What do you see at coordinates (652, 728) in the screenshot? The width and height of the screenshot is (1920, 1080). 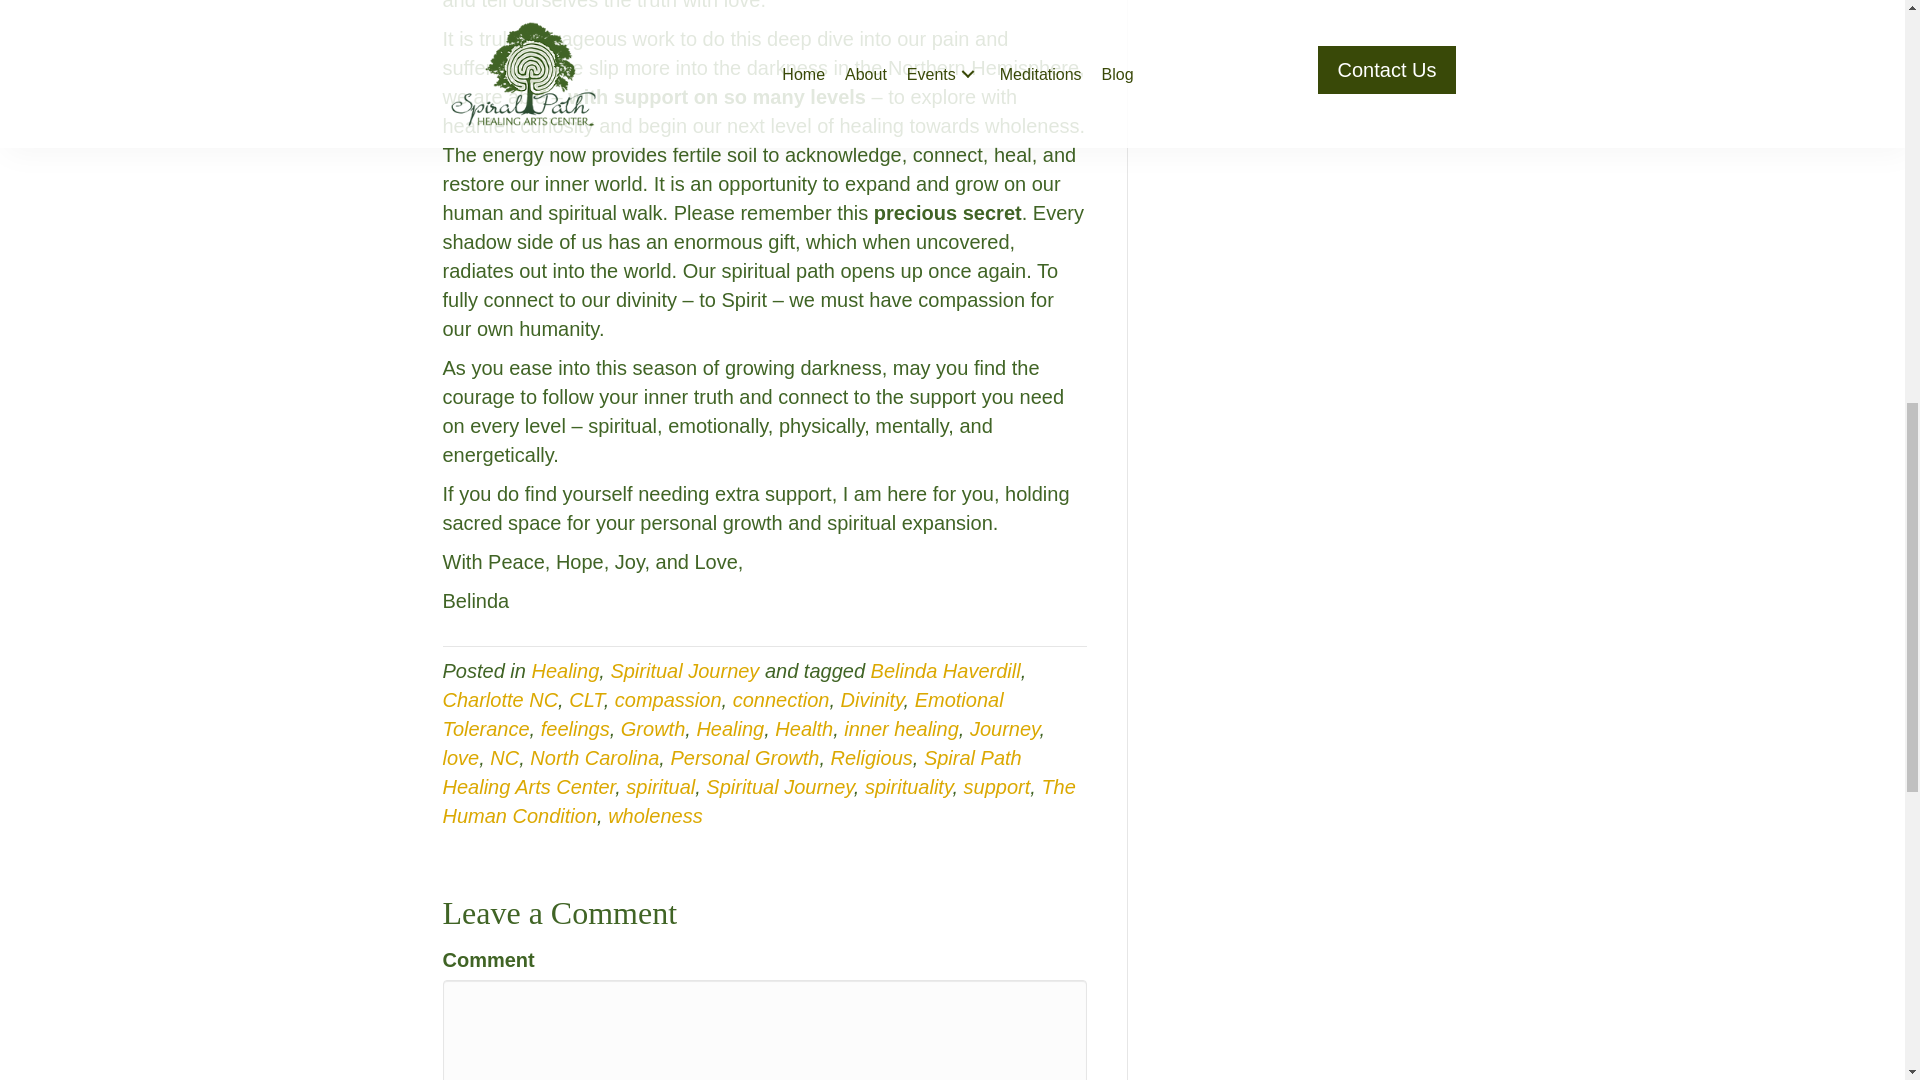 I see `Growth` at bounding box center [652, 728].